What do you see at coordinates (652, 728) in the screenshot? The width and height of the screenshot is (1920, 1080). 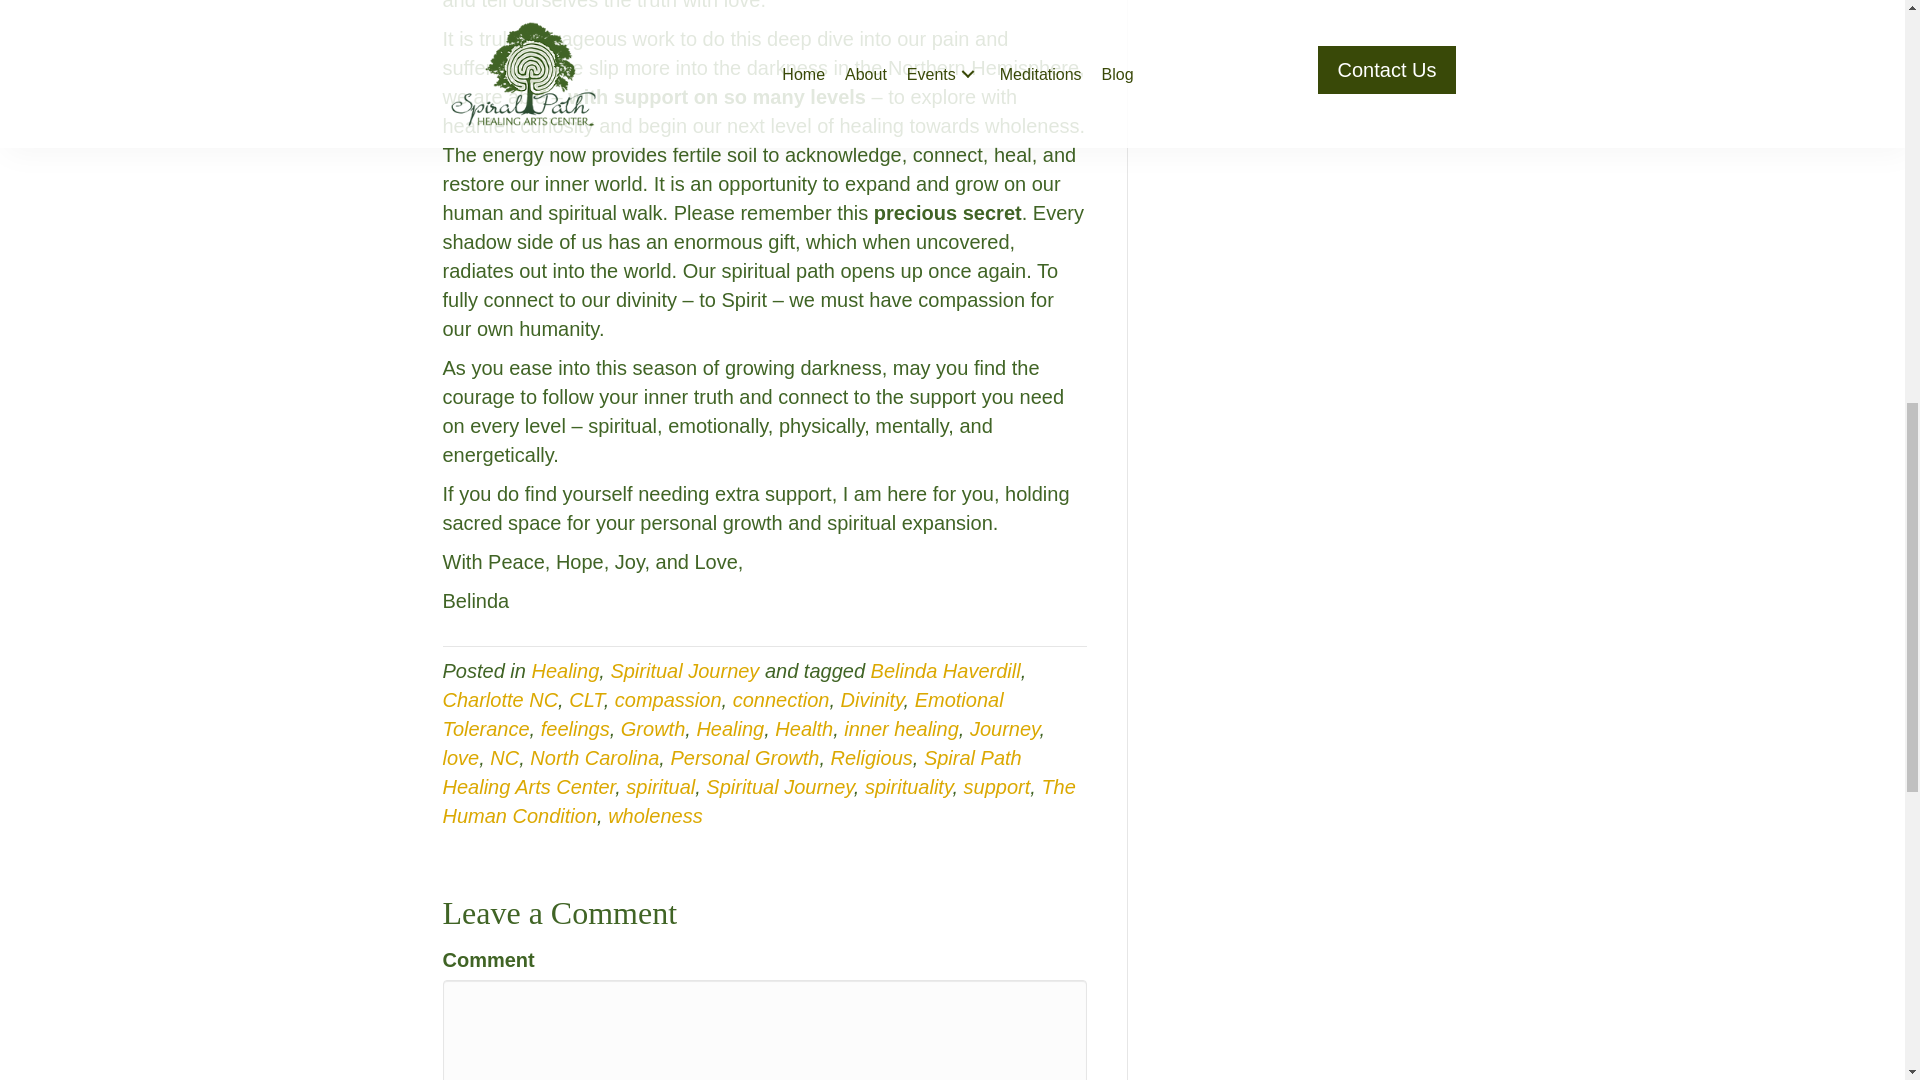 I see `Growth` at bounding box center [652, 728].